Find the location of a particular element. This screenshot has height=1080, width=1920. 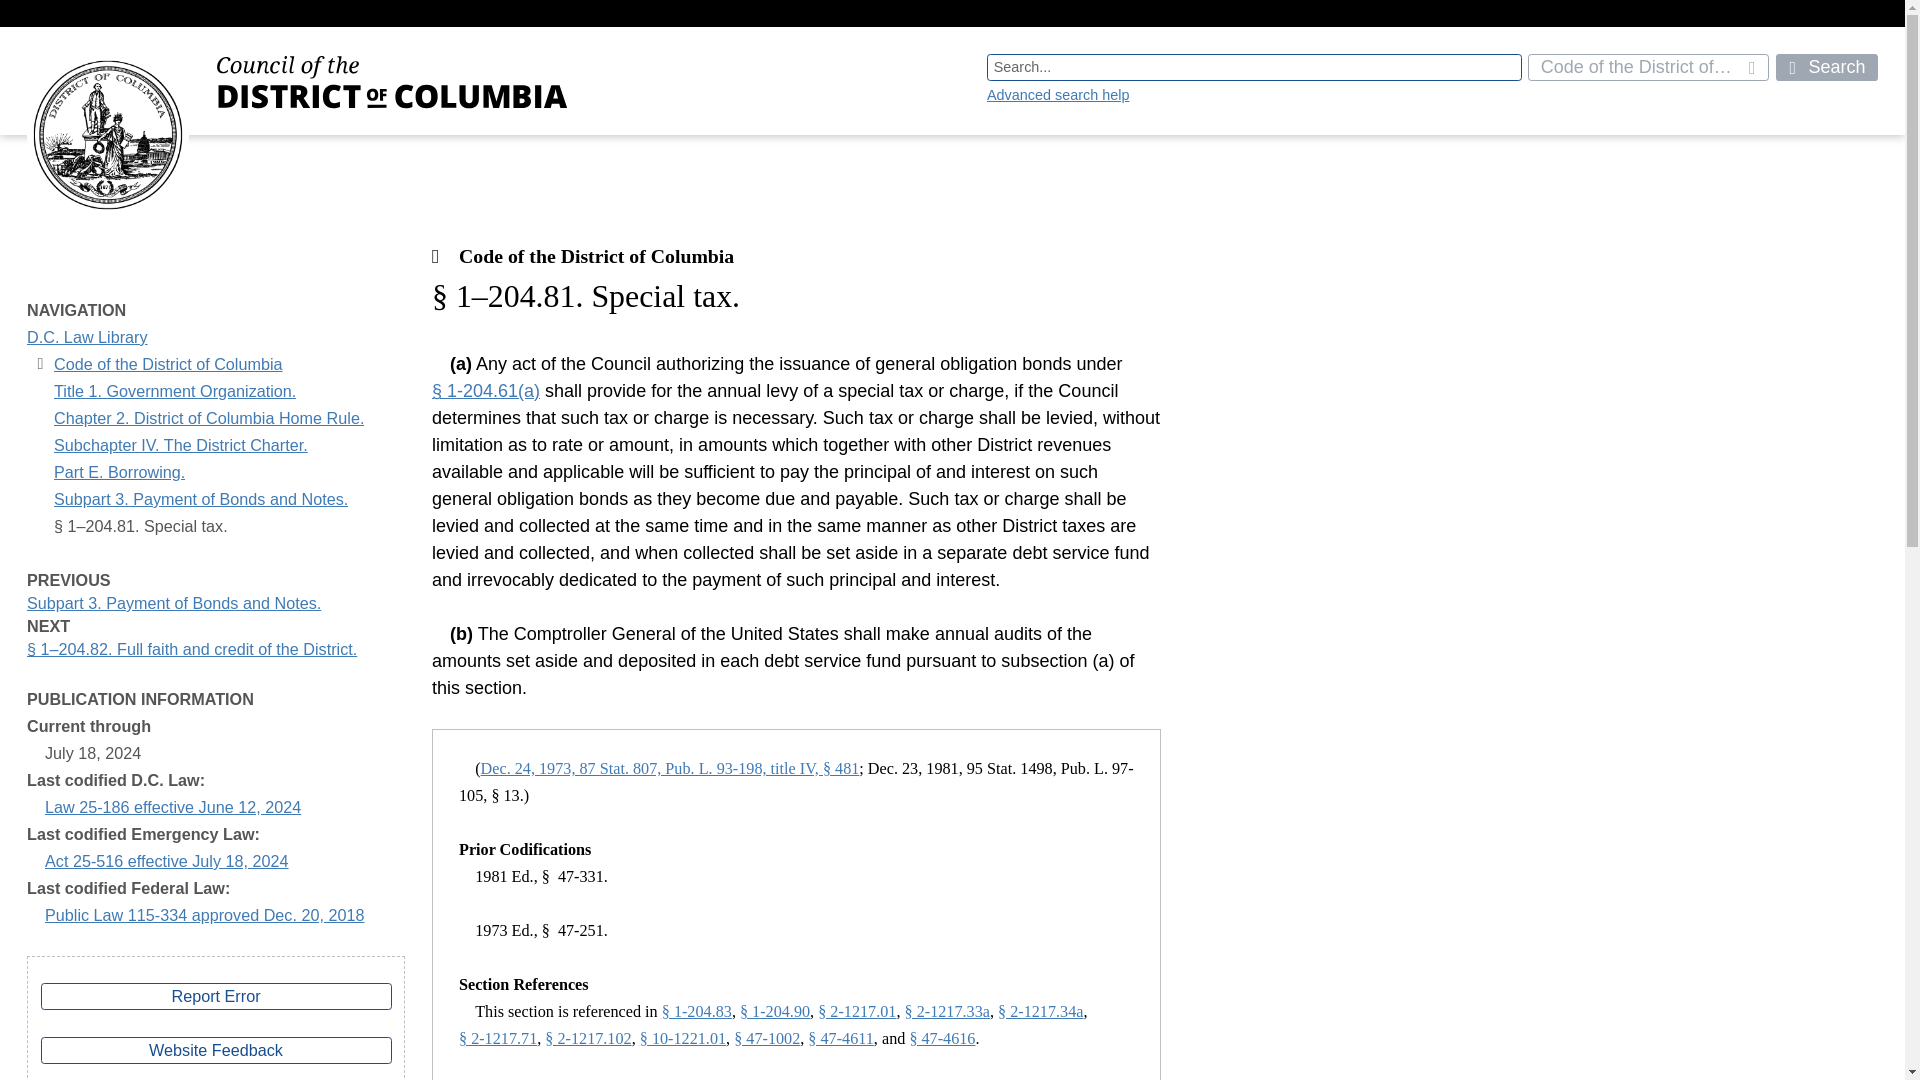

Search is located at coordinates (1826, 68).